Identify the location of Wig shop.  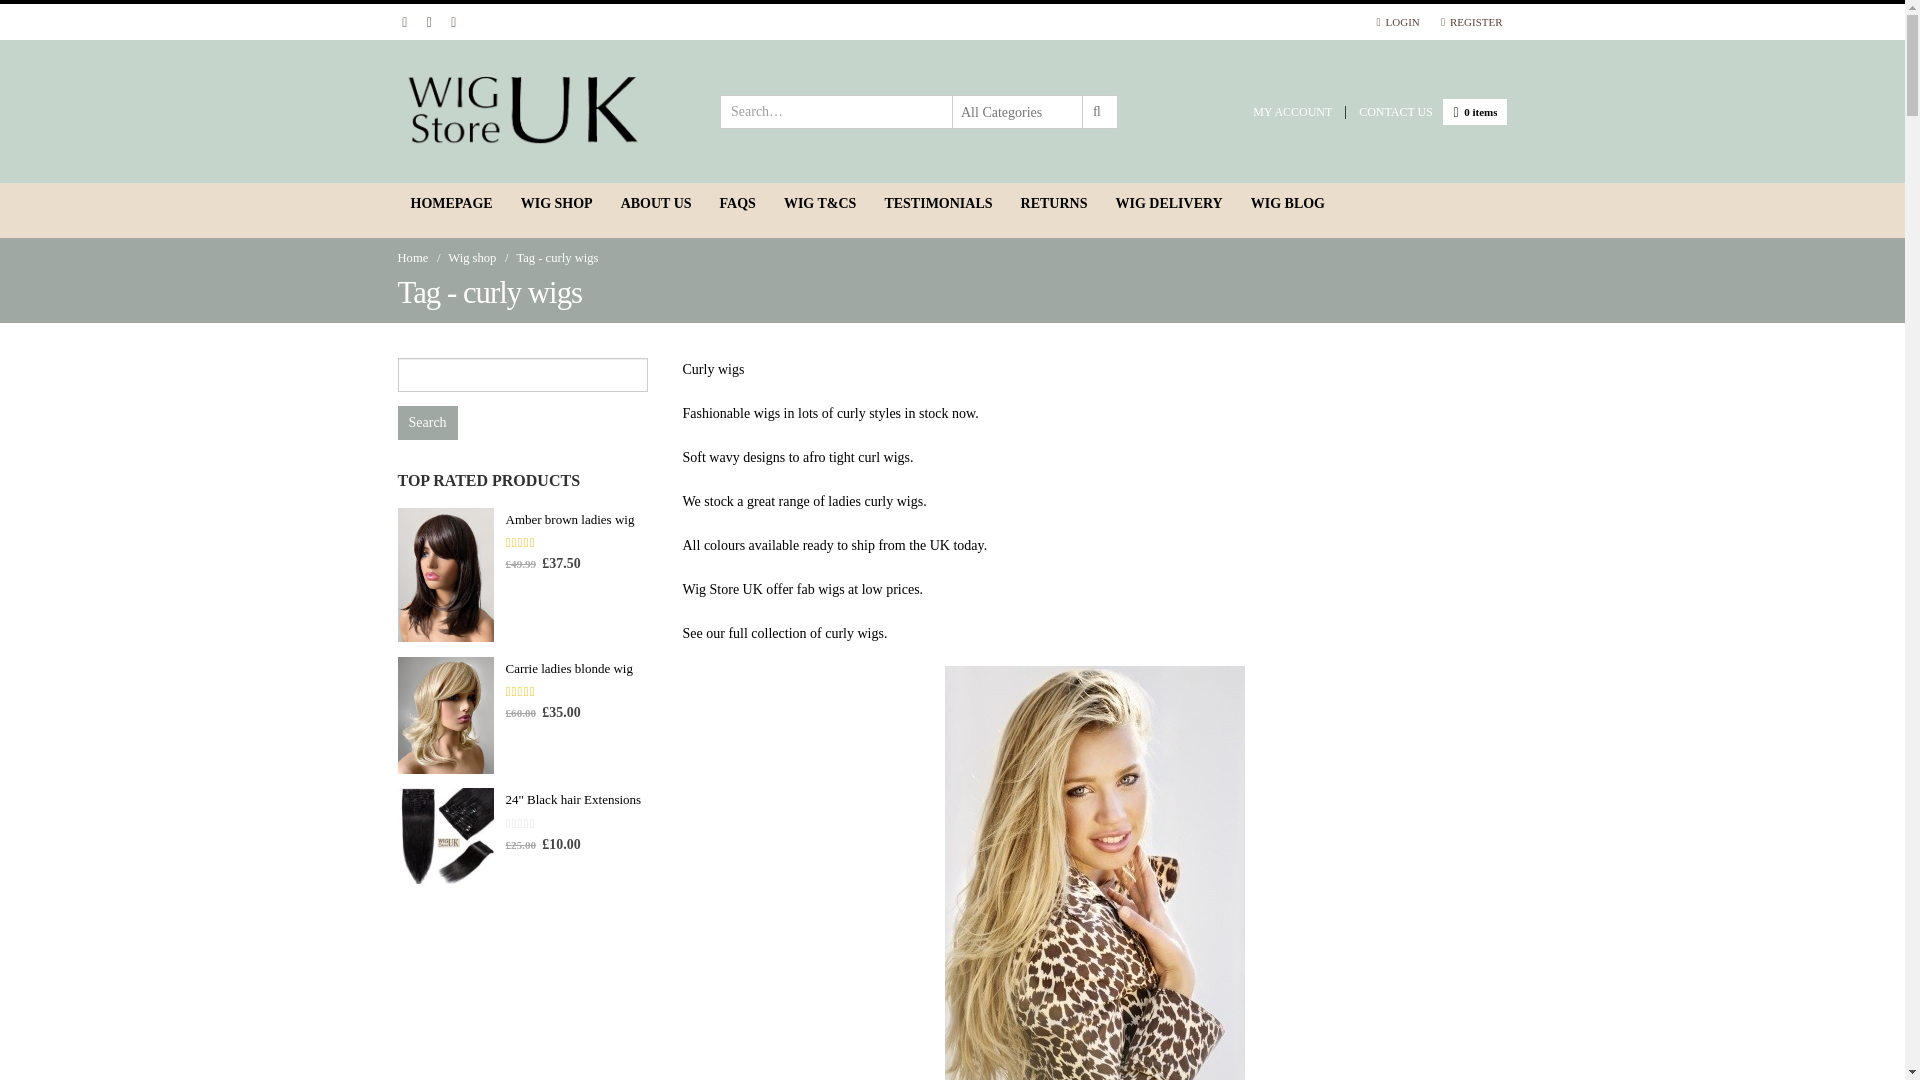
(471, 258).